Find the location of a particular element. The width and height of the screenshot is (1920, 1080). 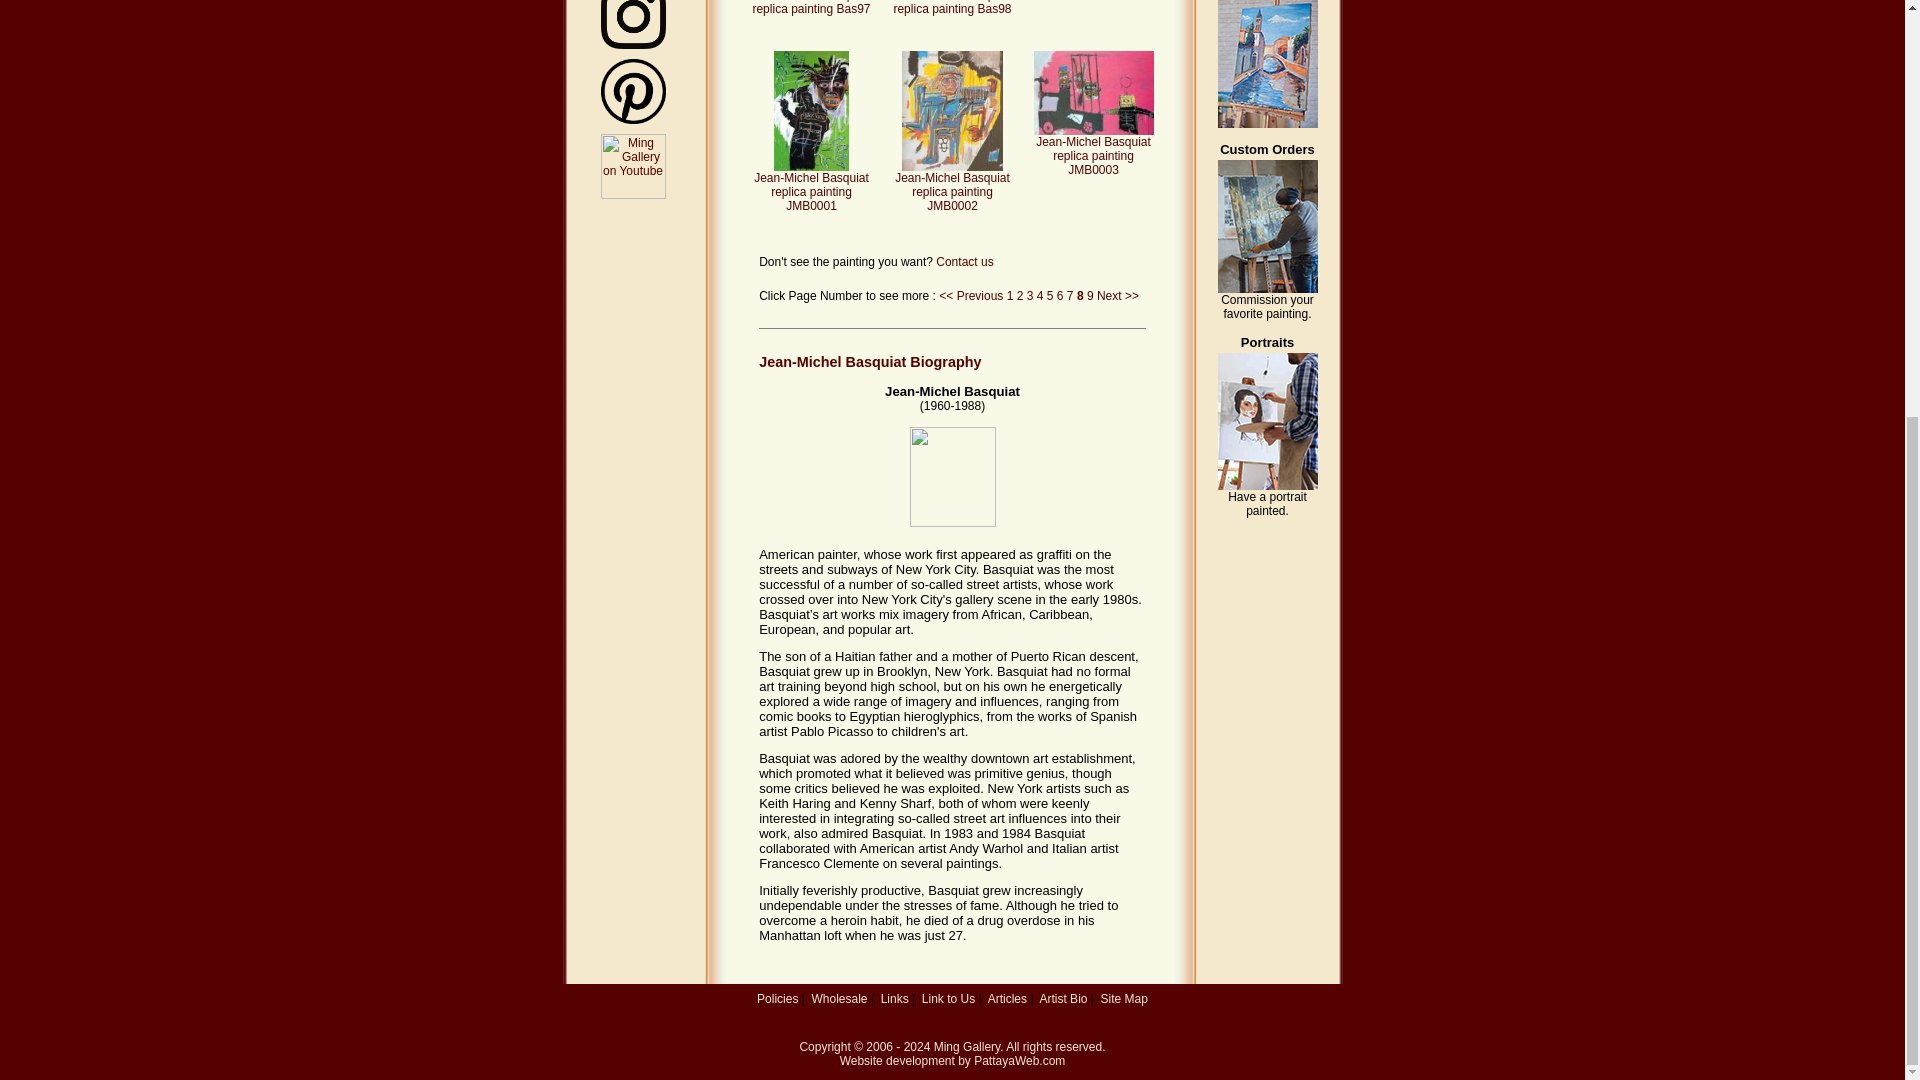

Jean-Michel Basquiat replica painting Bas98 is located at coordinates (952, 8).